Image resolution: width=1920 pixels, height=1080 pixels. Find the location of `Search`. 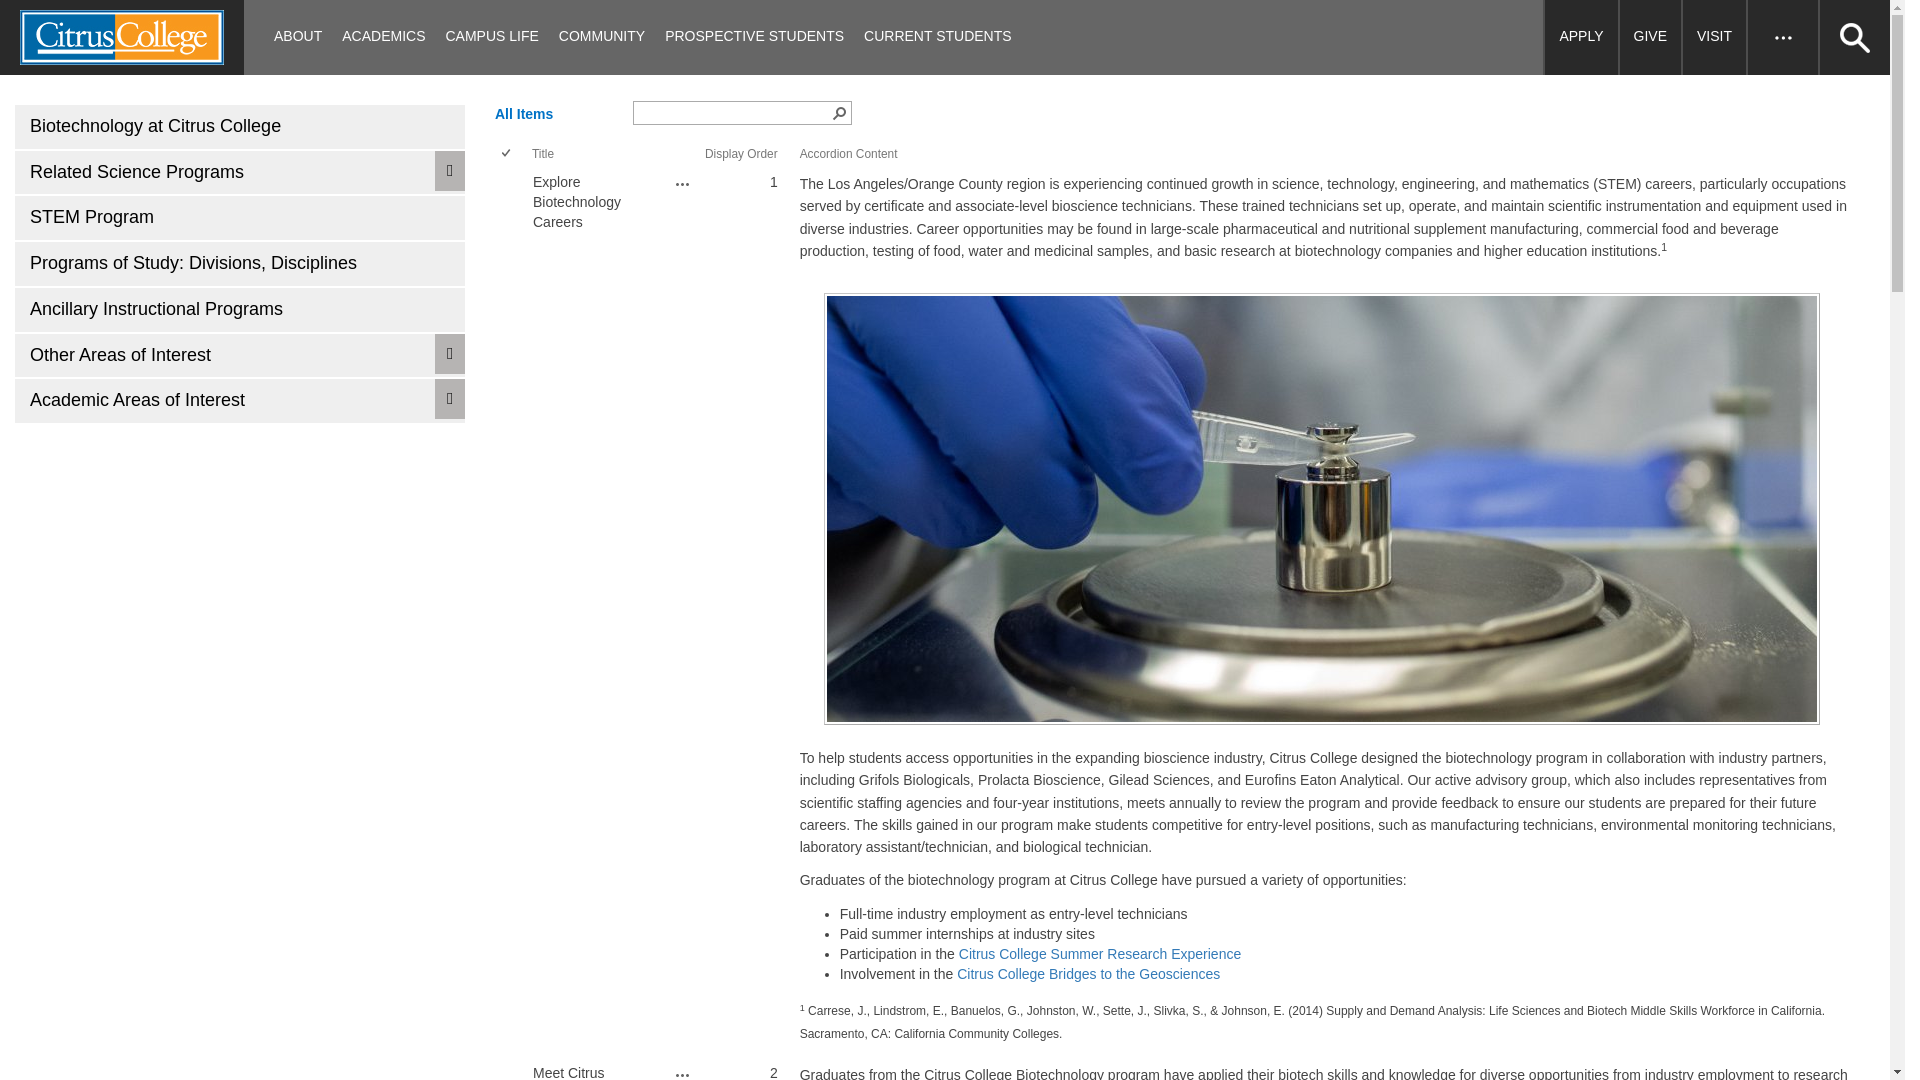

Search is located at coordinates (860, 116).